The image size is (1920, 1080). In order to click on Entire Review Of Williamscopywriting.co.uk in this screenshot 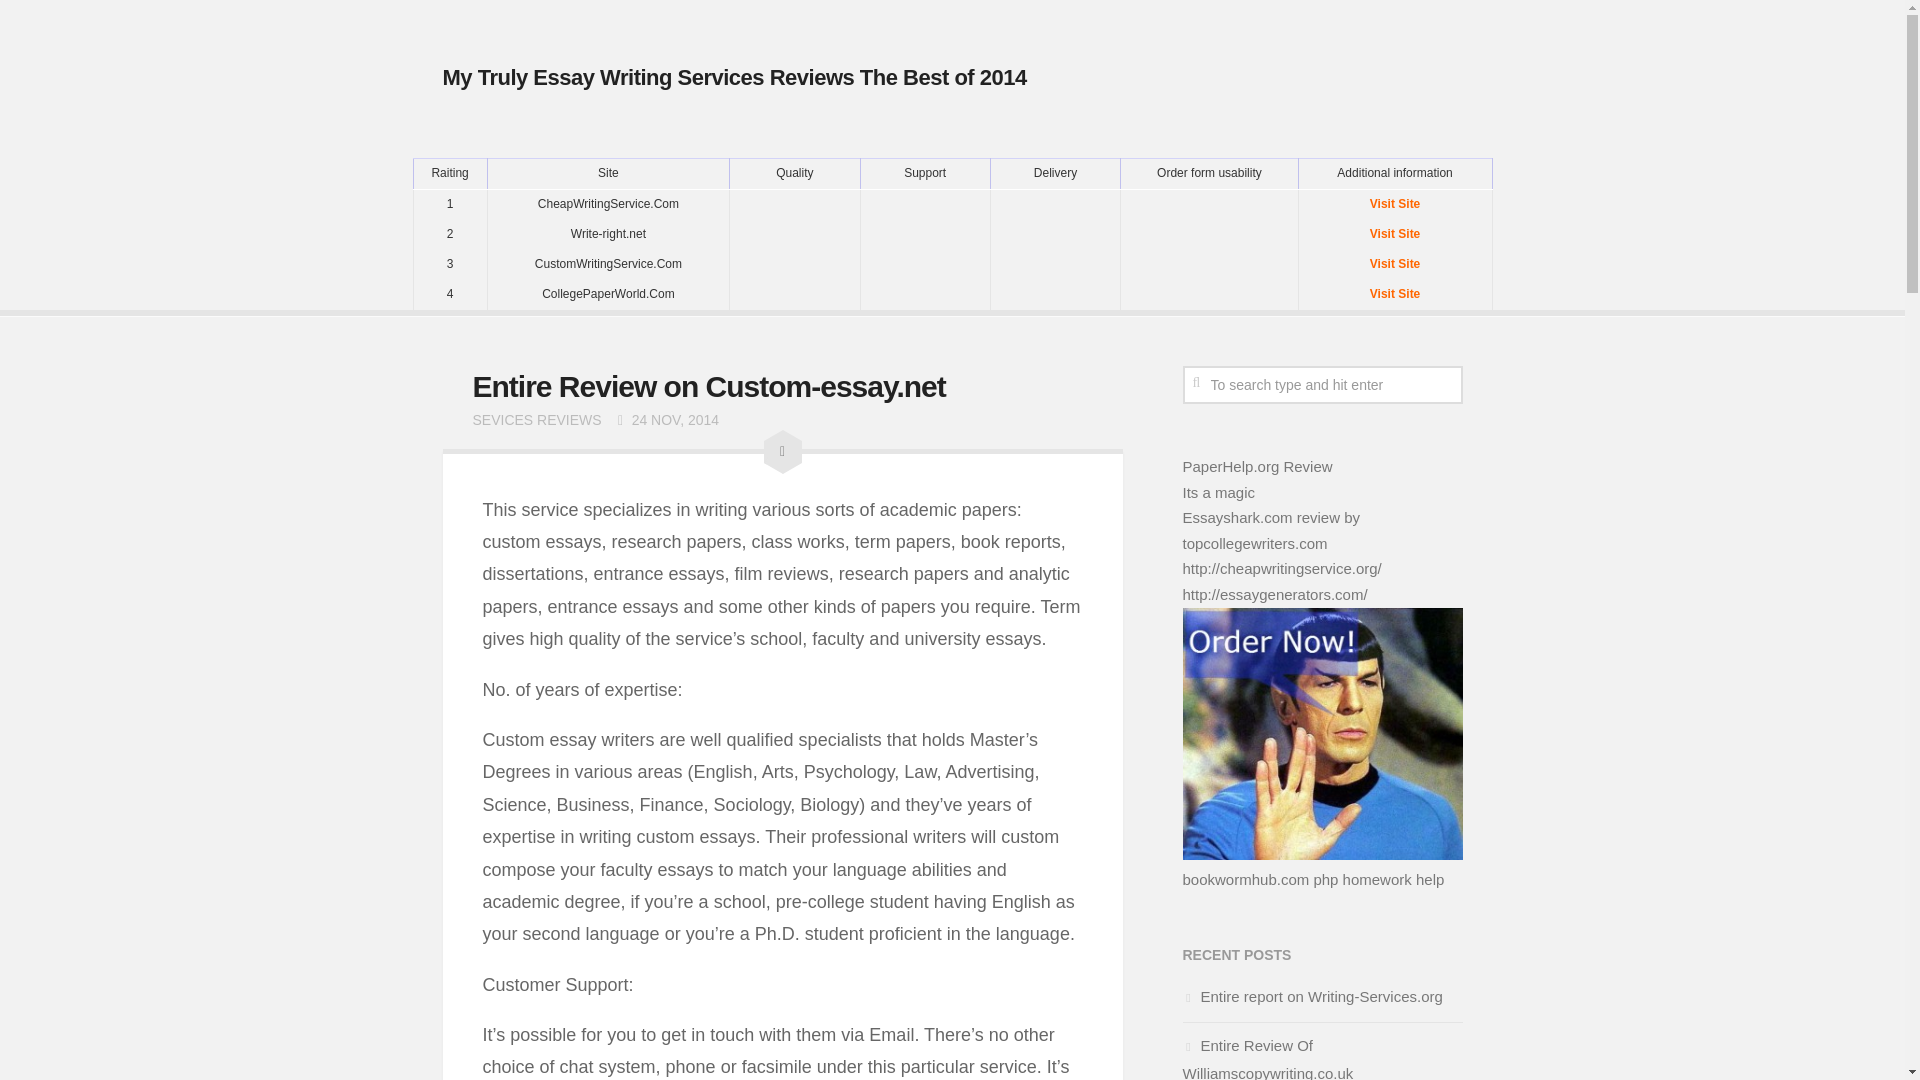, I will do `click(1268, 1058)`.